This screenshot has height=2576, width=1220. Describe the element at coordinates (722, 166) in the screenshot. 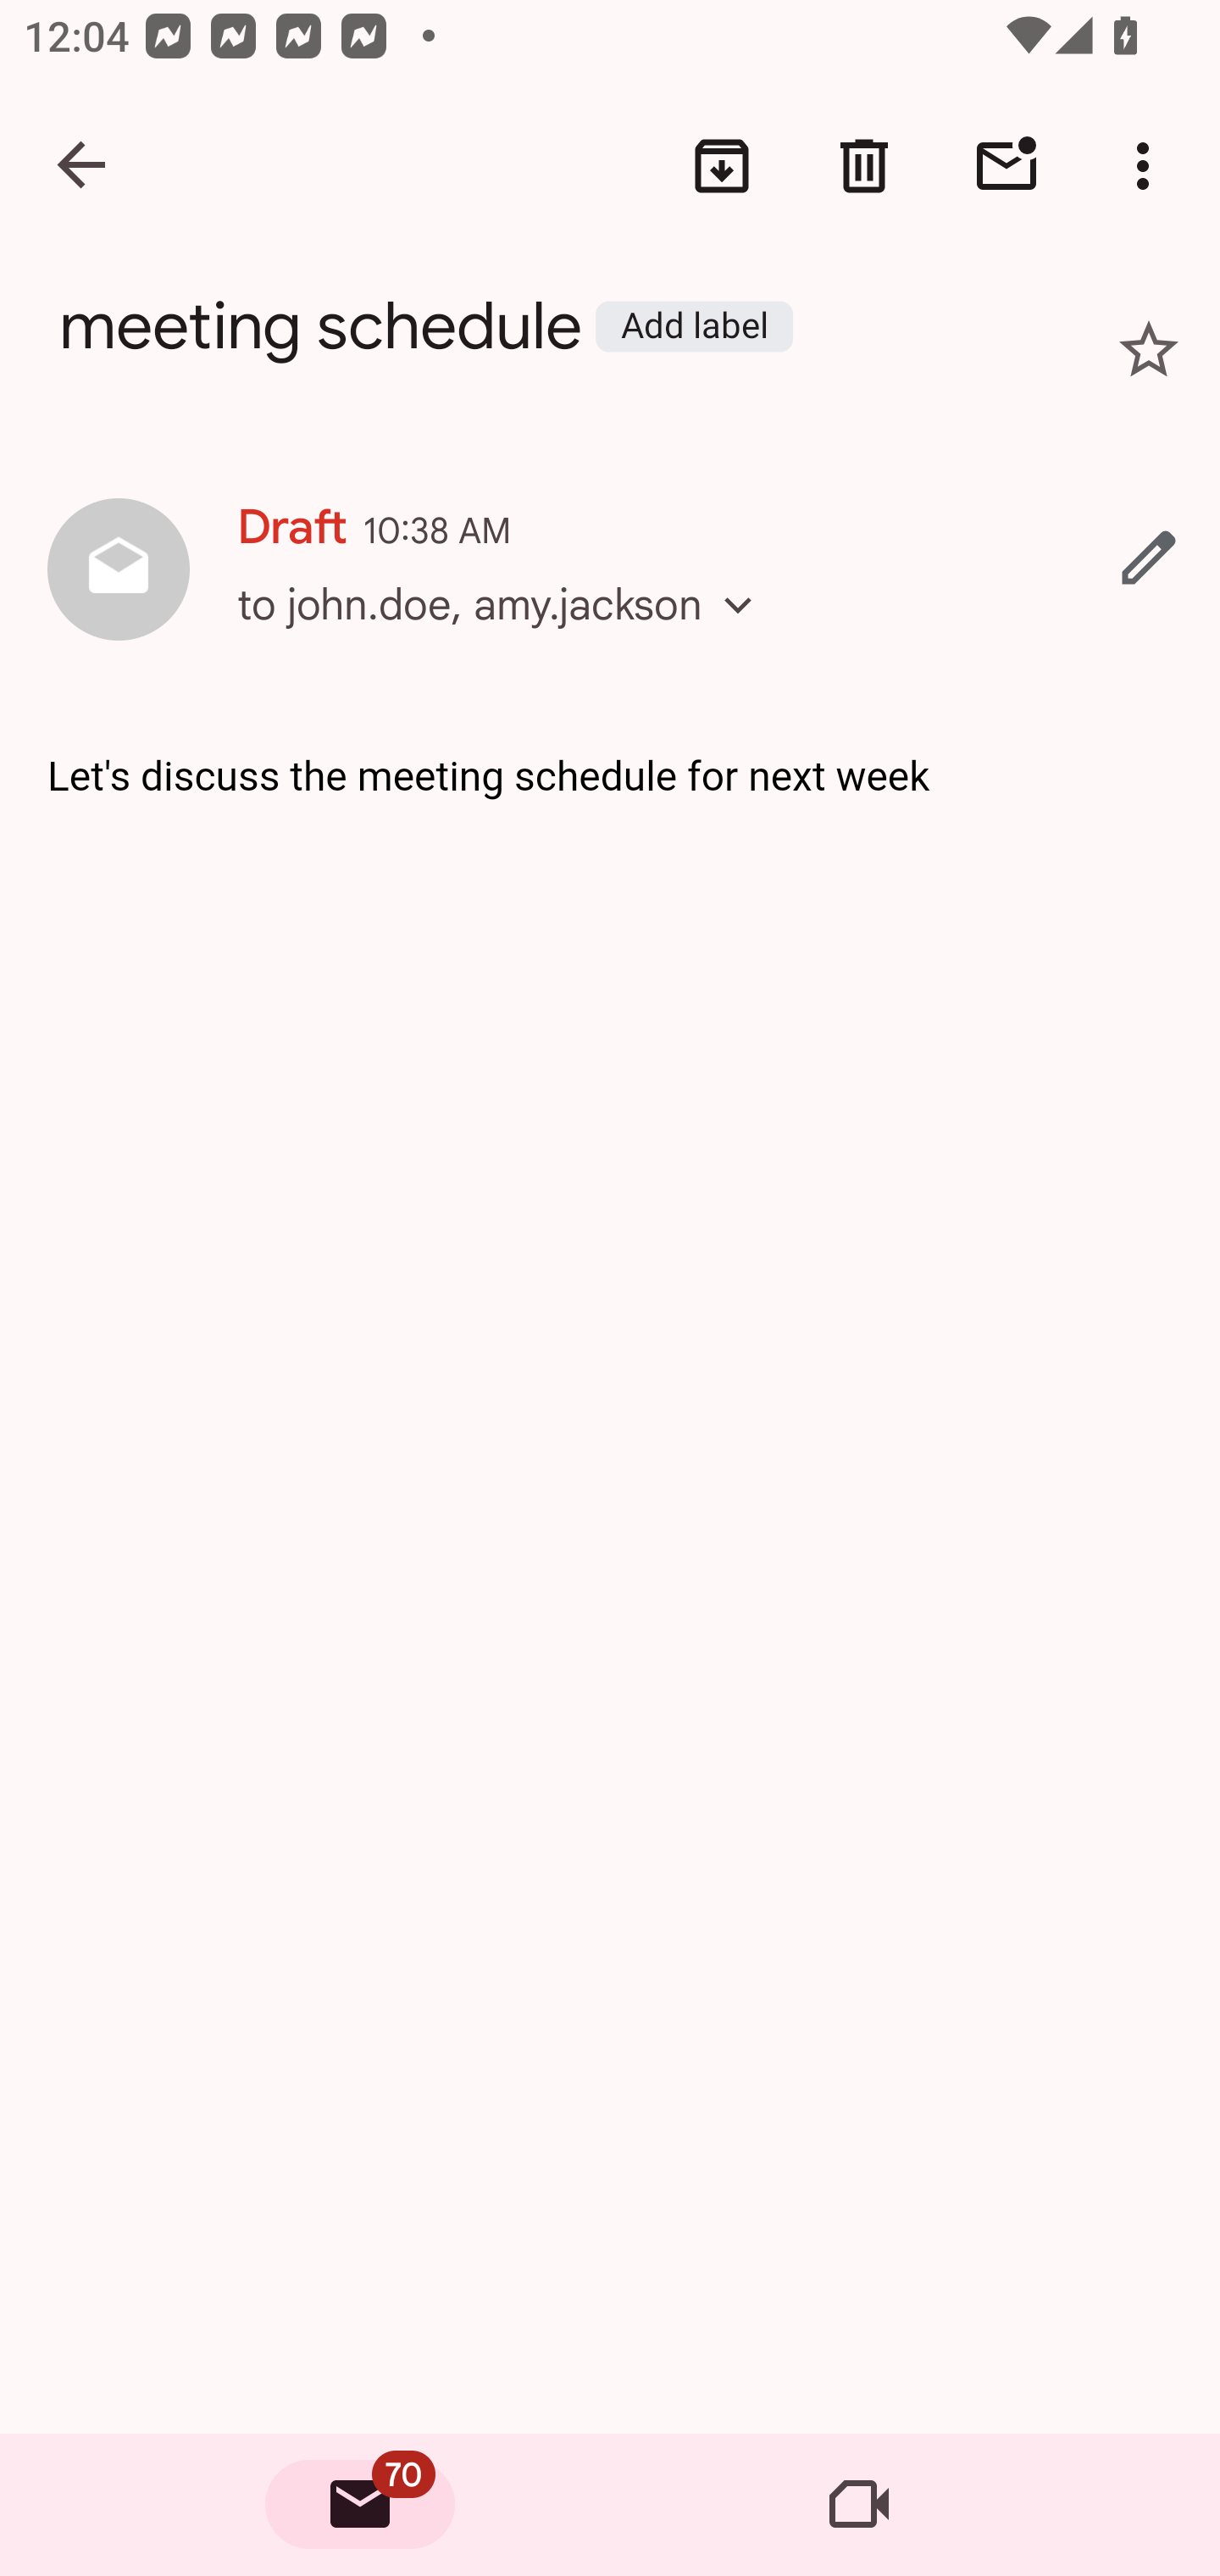

I see `Archive` at that location.